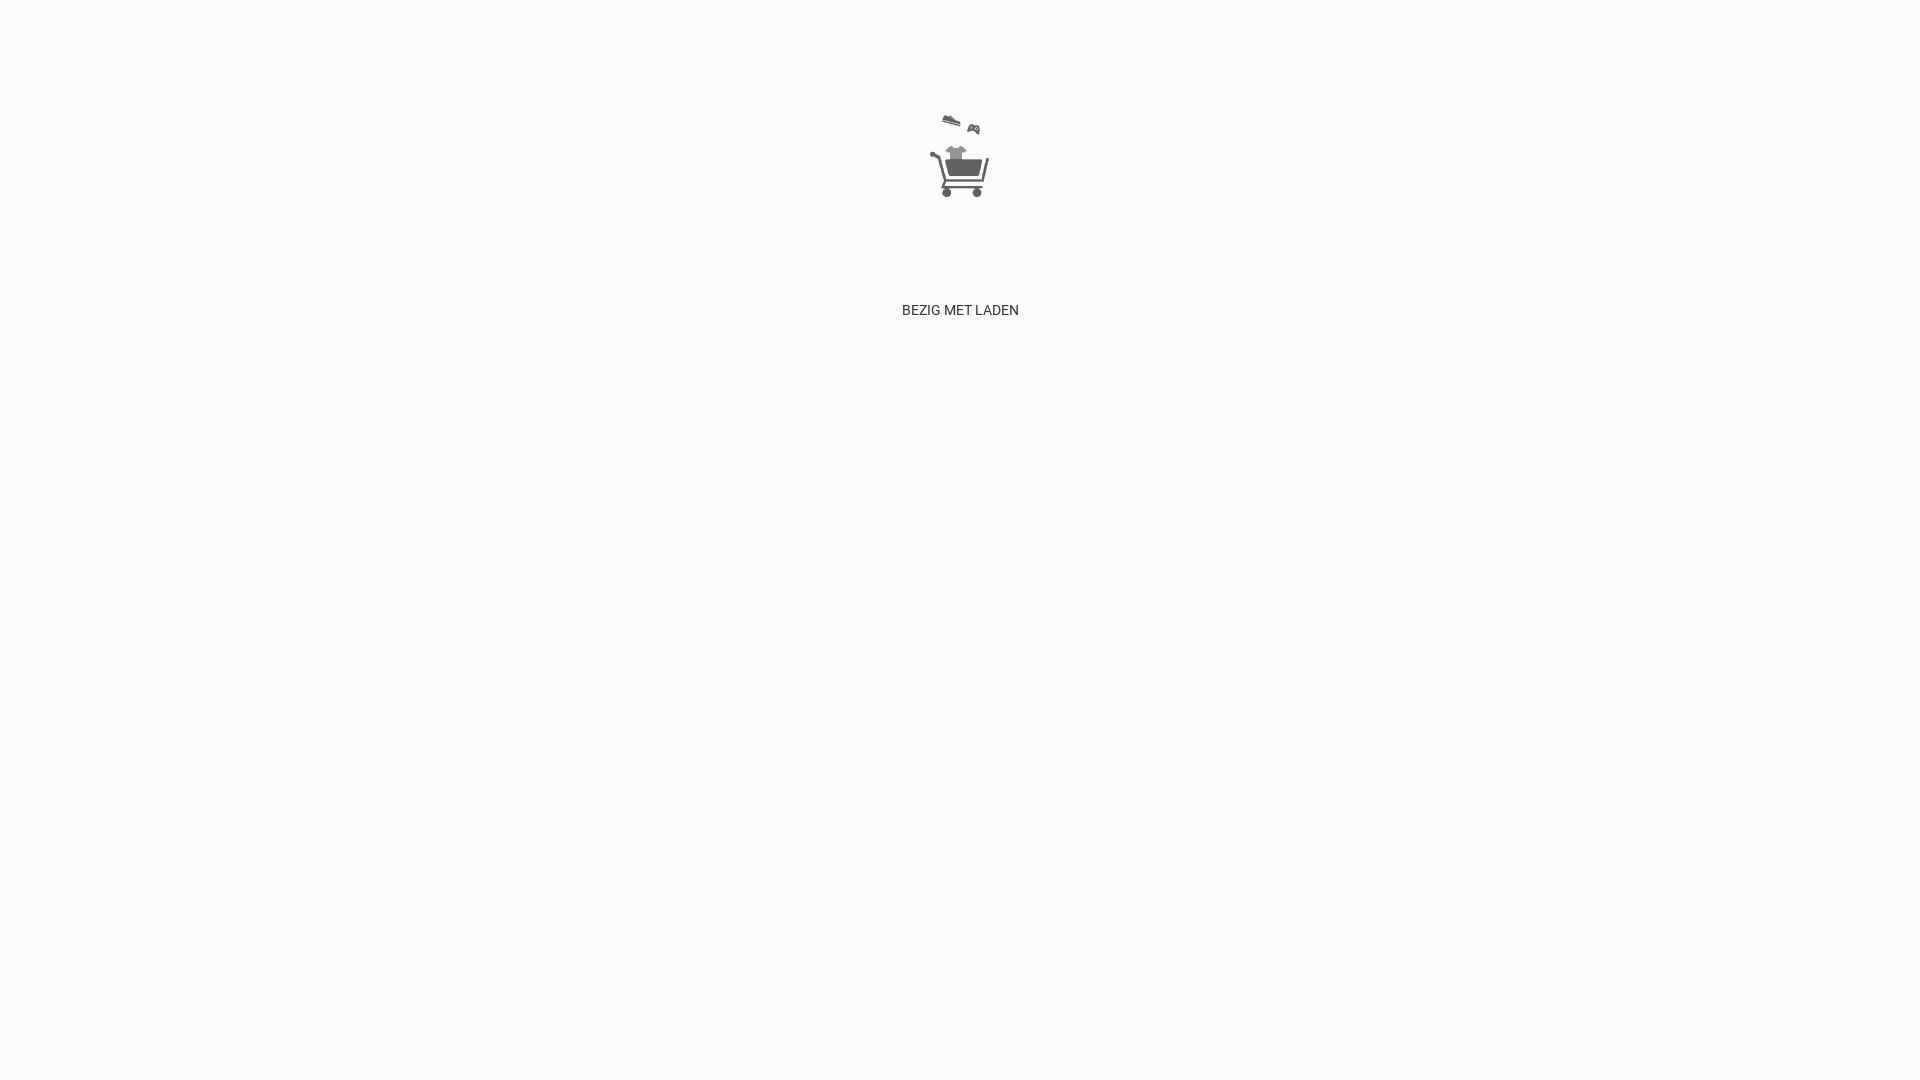 This screenshot has height=1080, width=1920. I want to click on Disclaimer, so click(498, 56).